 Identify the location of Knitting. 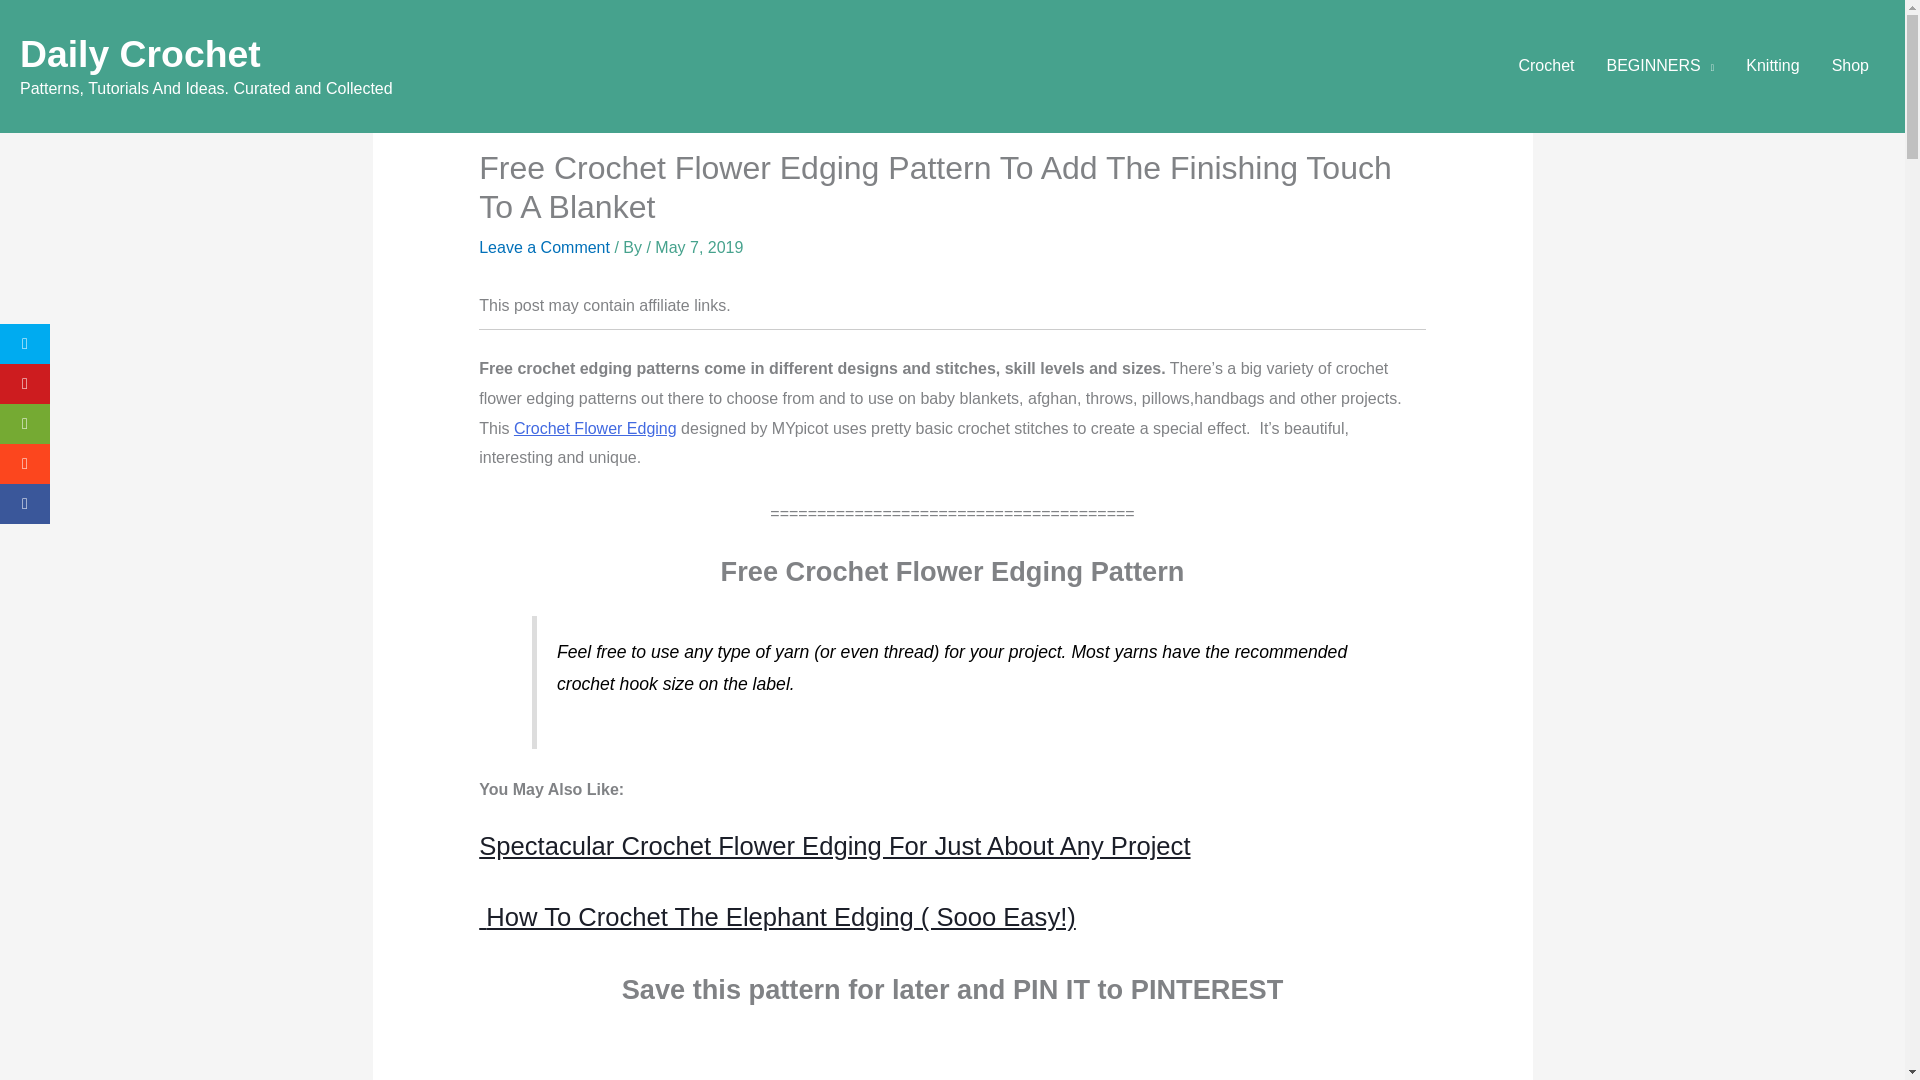
(1772, 66).